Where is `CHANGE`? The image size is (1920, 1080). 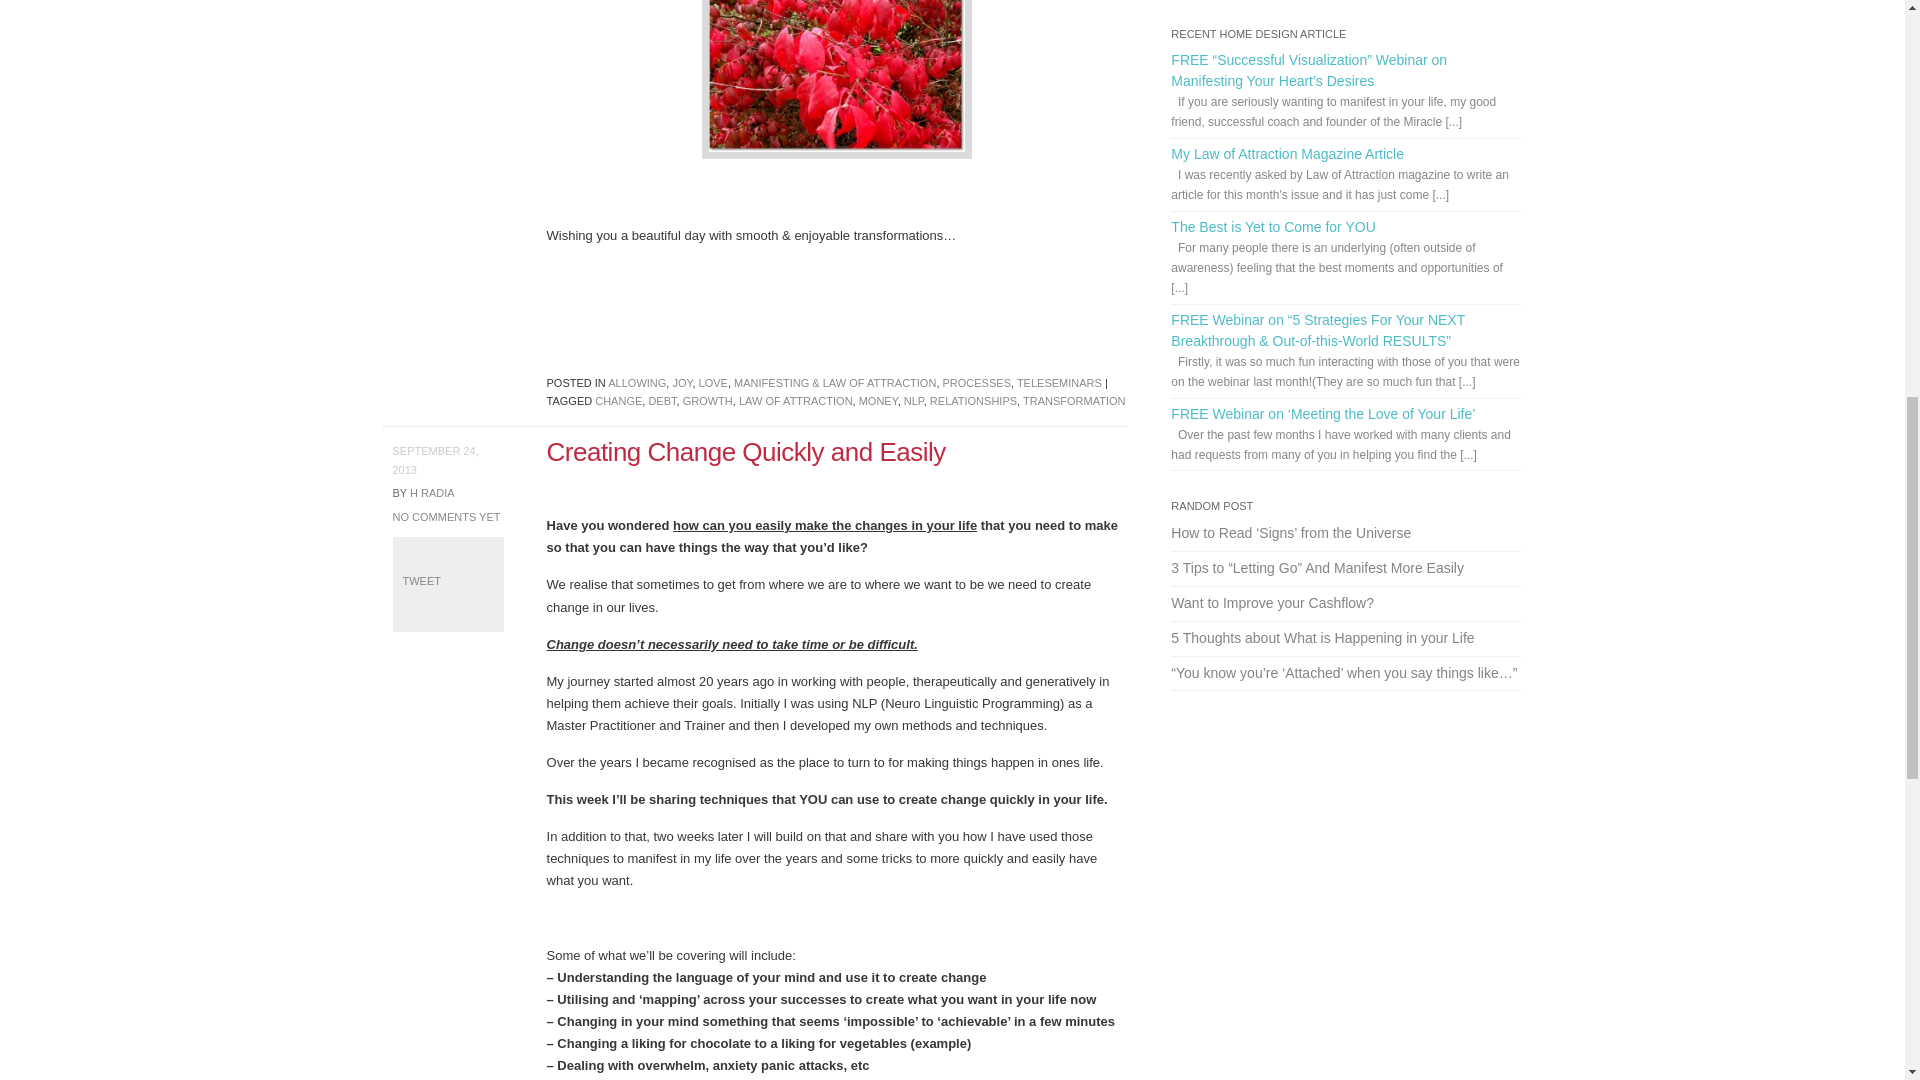 CHANGE is located at coordinates (618, 401).